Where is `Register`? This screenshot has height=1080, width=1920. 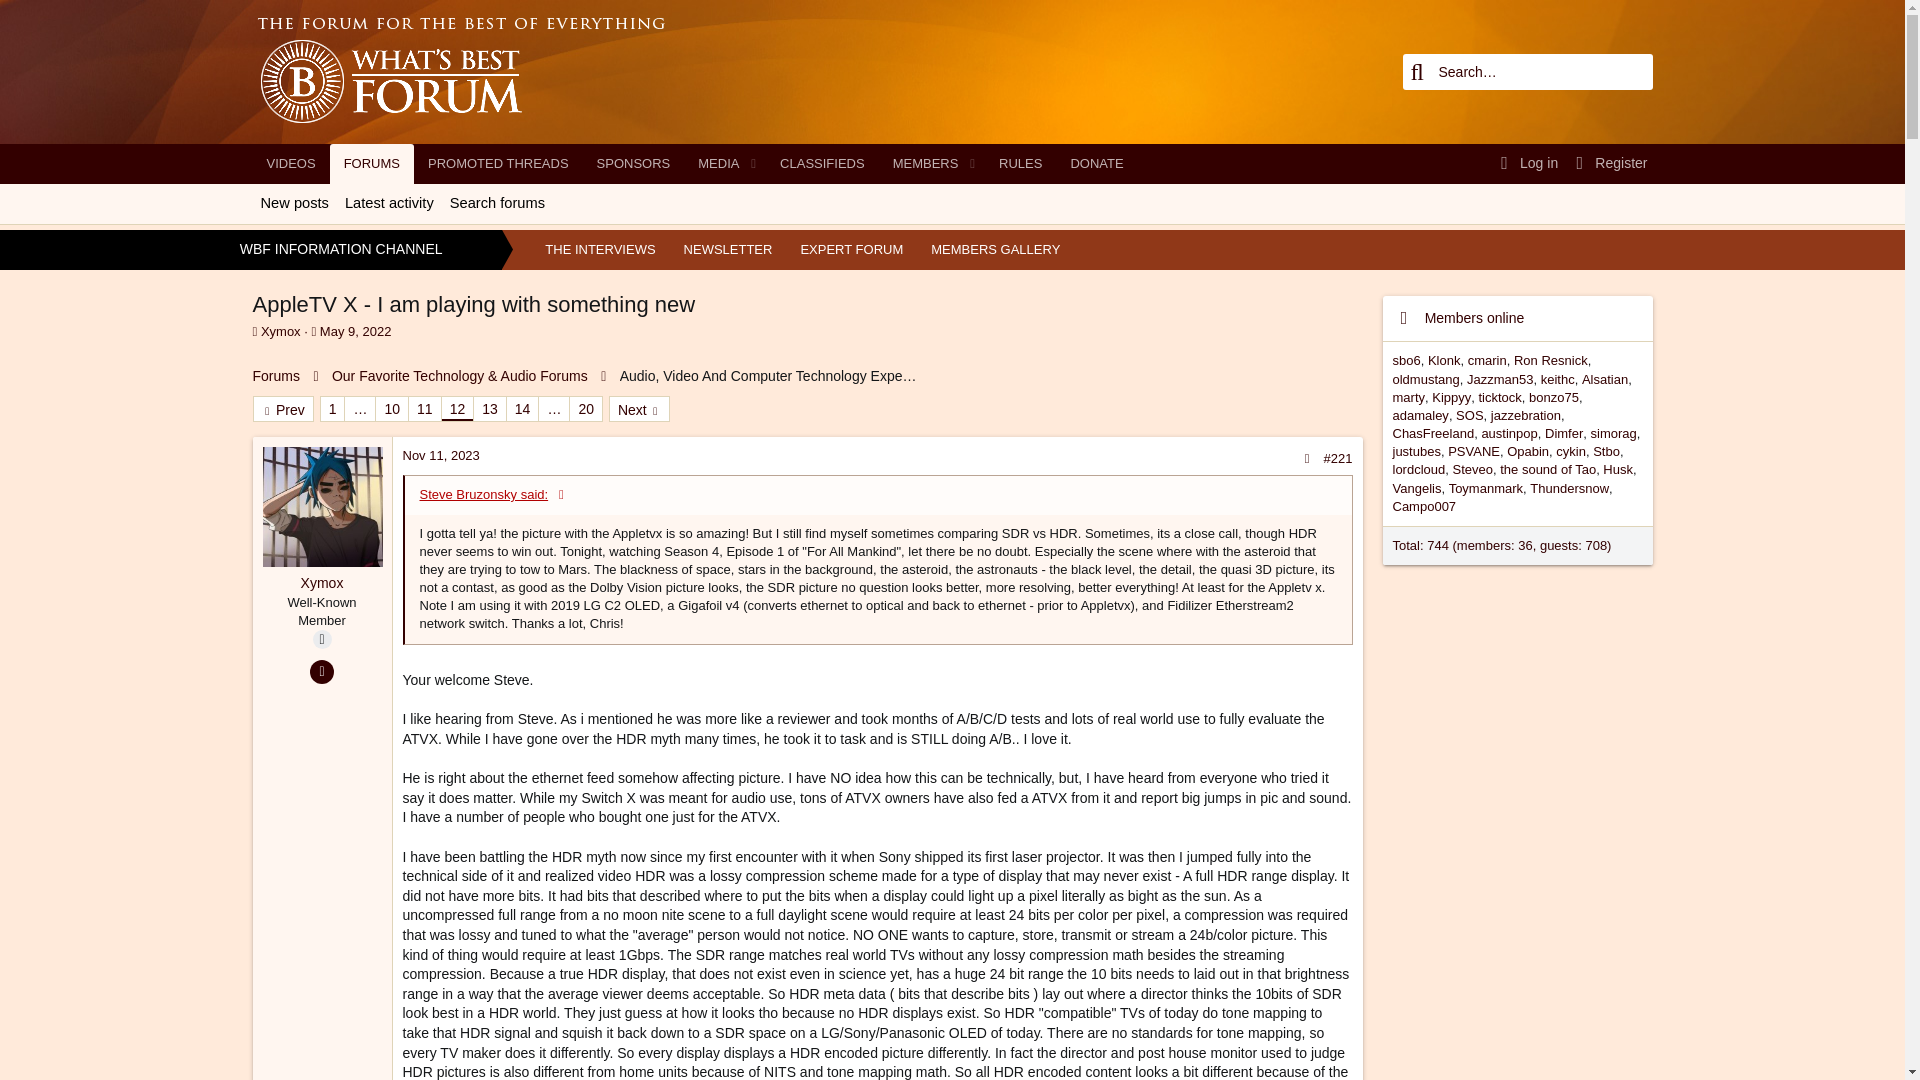 Register is located at coordinates (254, 332).